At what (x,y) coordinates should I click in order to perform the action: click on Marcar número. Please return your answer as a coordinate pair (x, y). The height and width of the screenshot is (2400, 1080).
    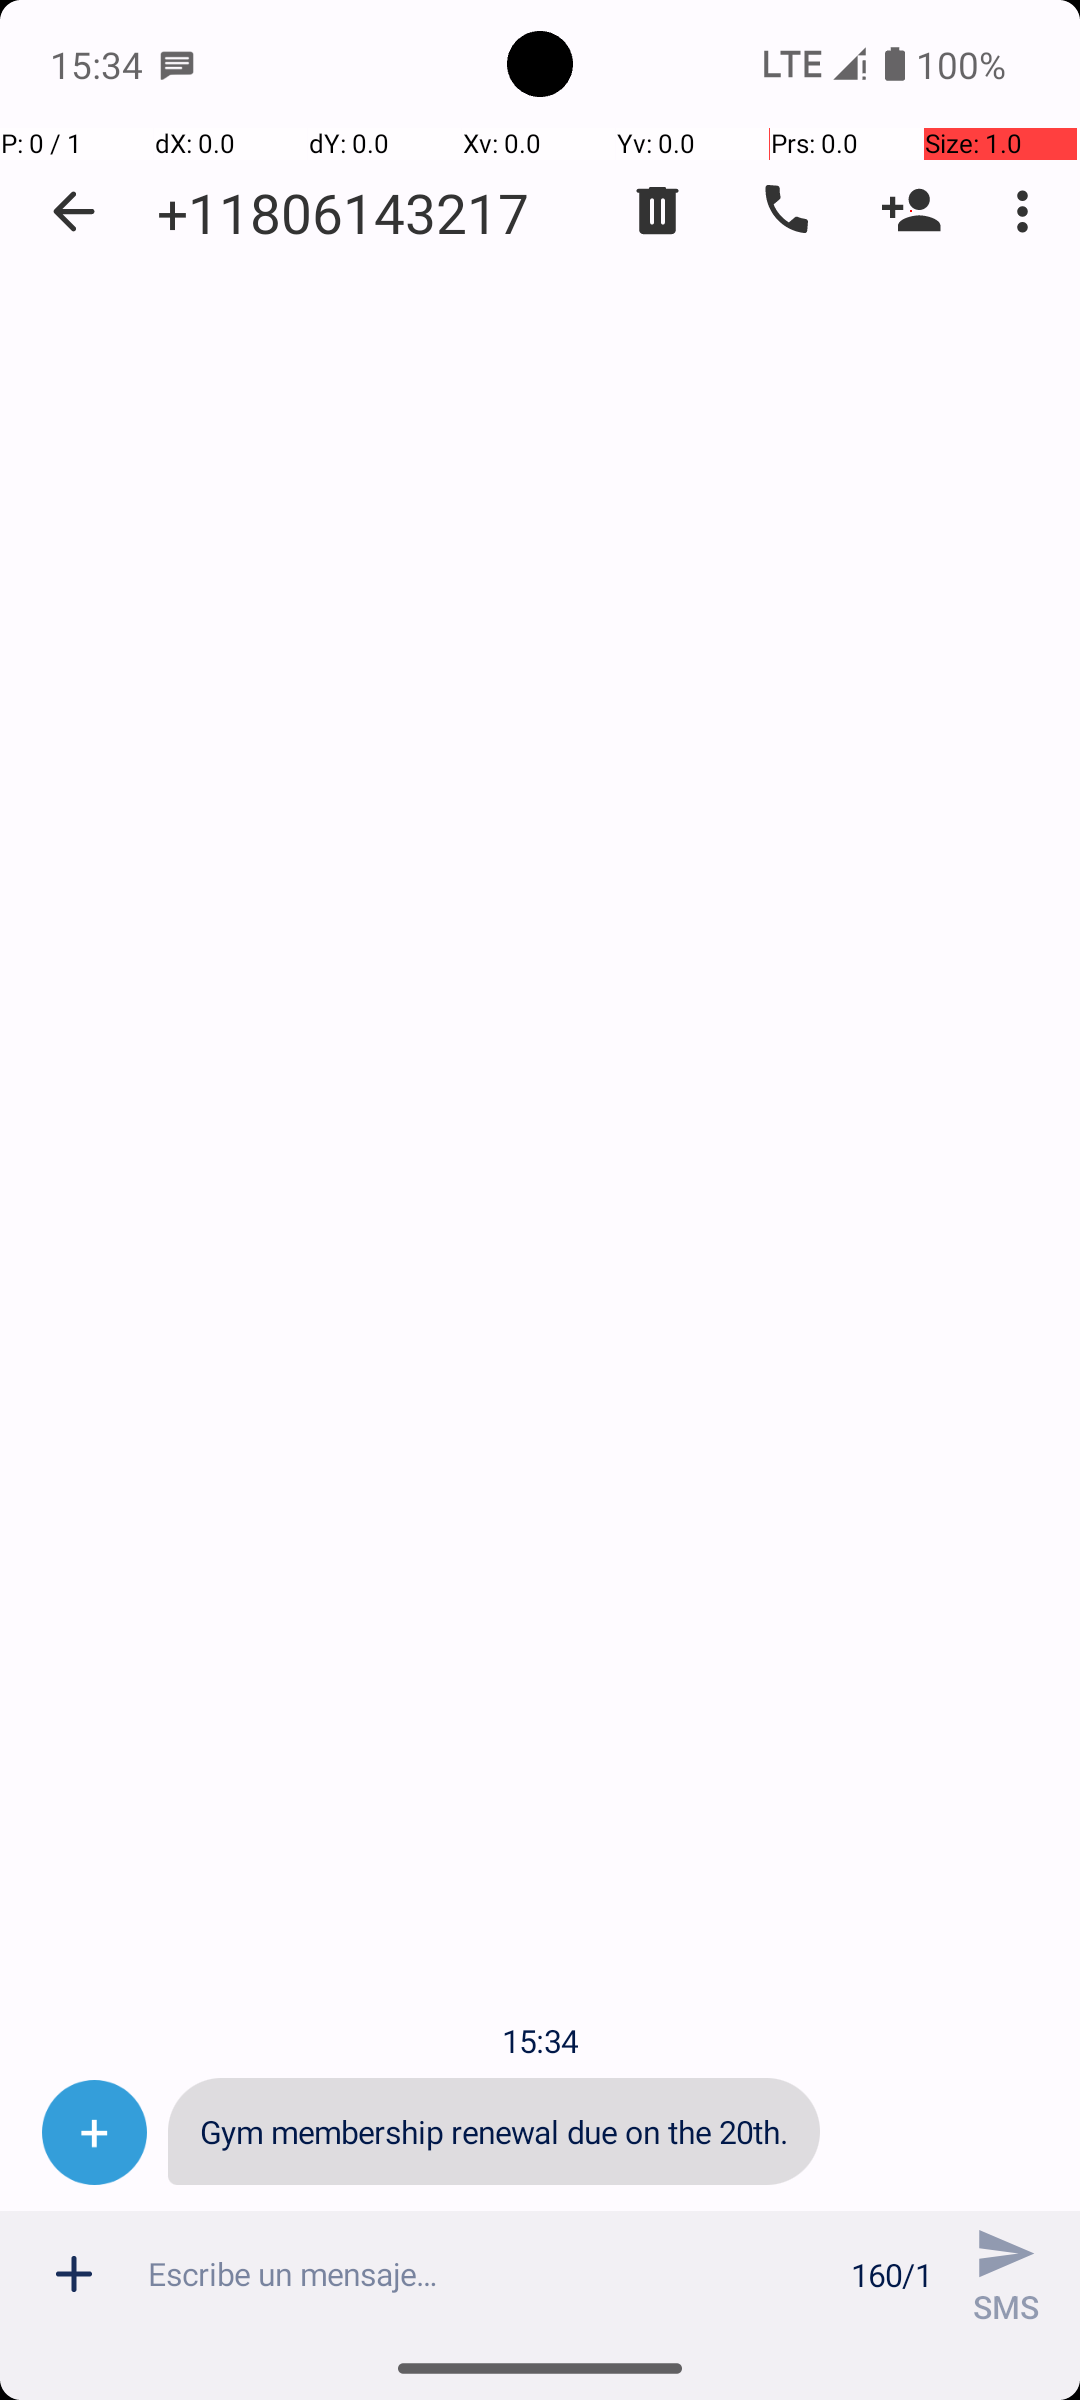
    Looking at the image, I should click on (784, 211).